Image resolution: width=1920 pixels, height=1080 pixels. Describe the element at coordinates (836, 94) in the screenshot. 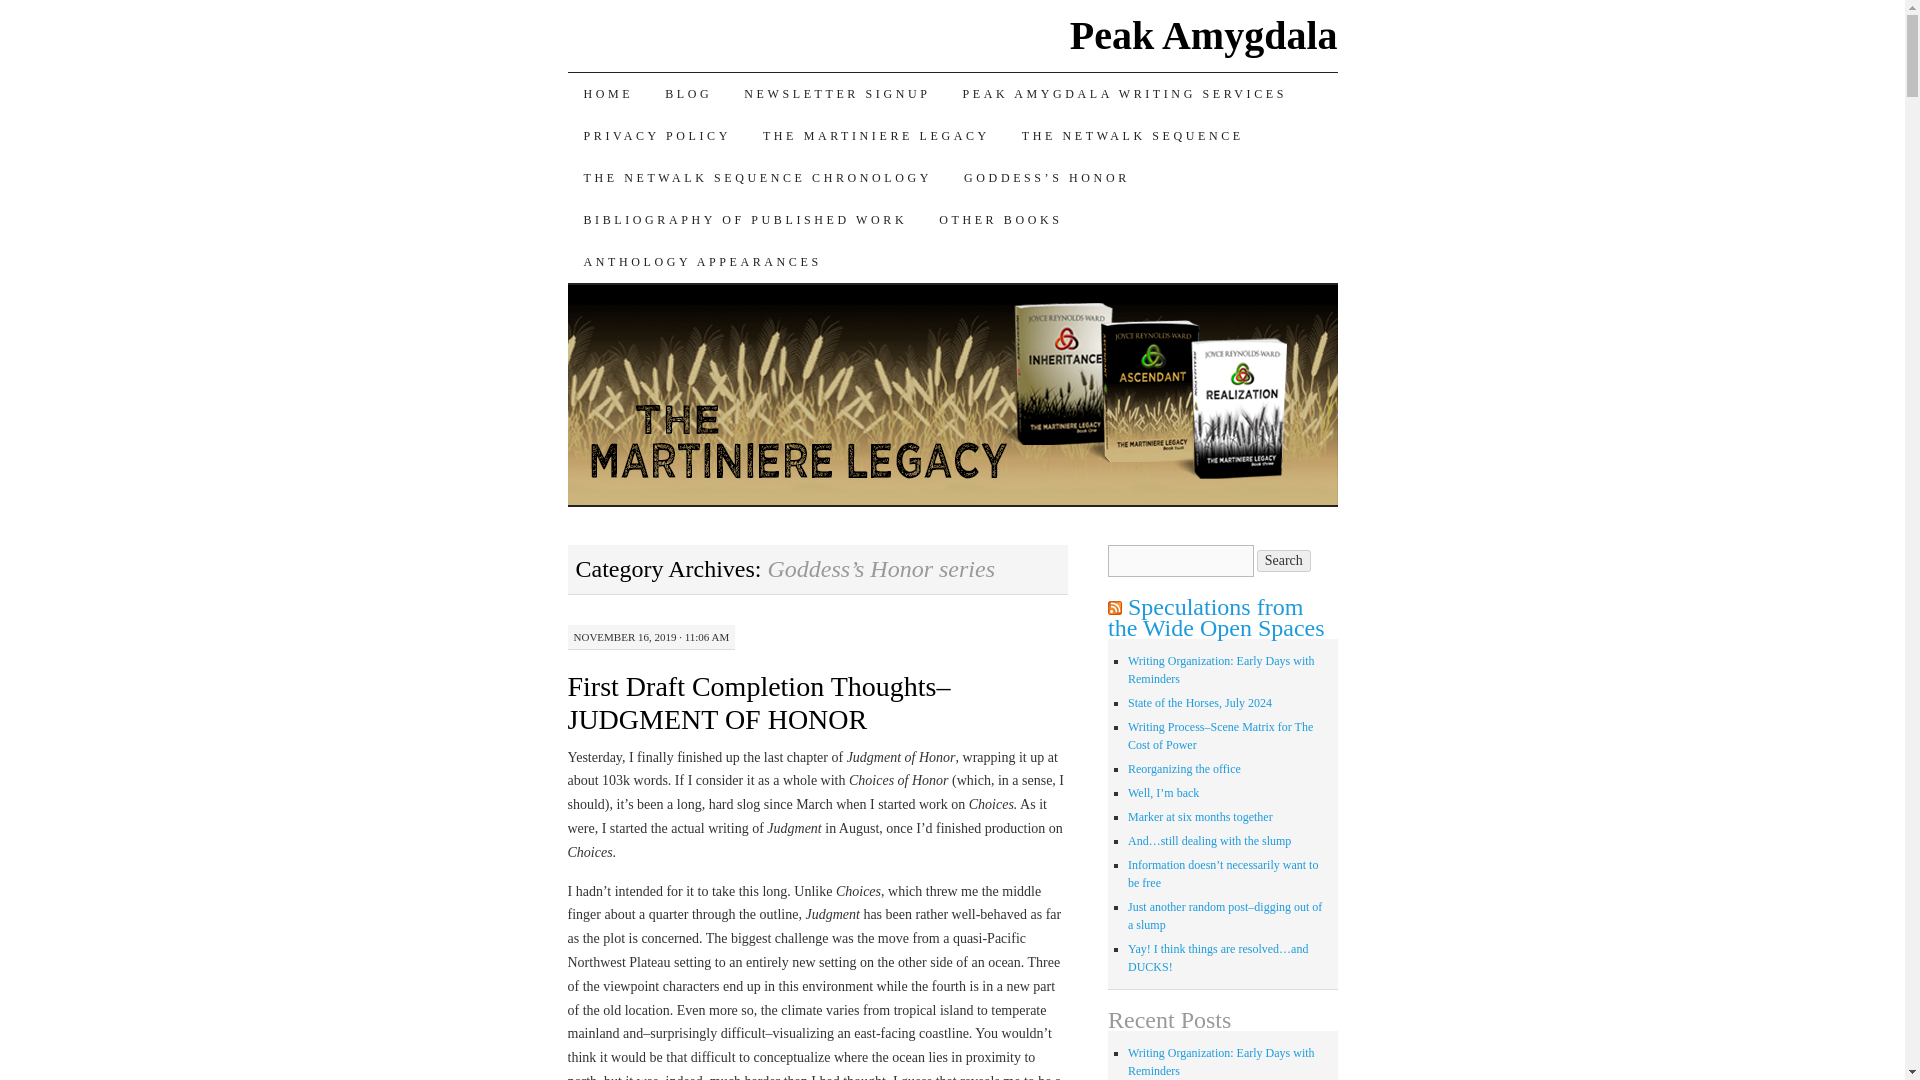

I see `NEWSLETTER SIGNUP` at that location.